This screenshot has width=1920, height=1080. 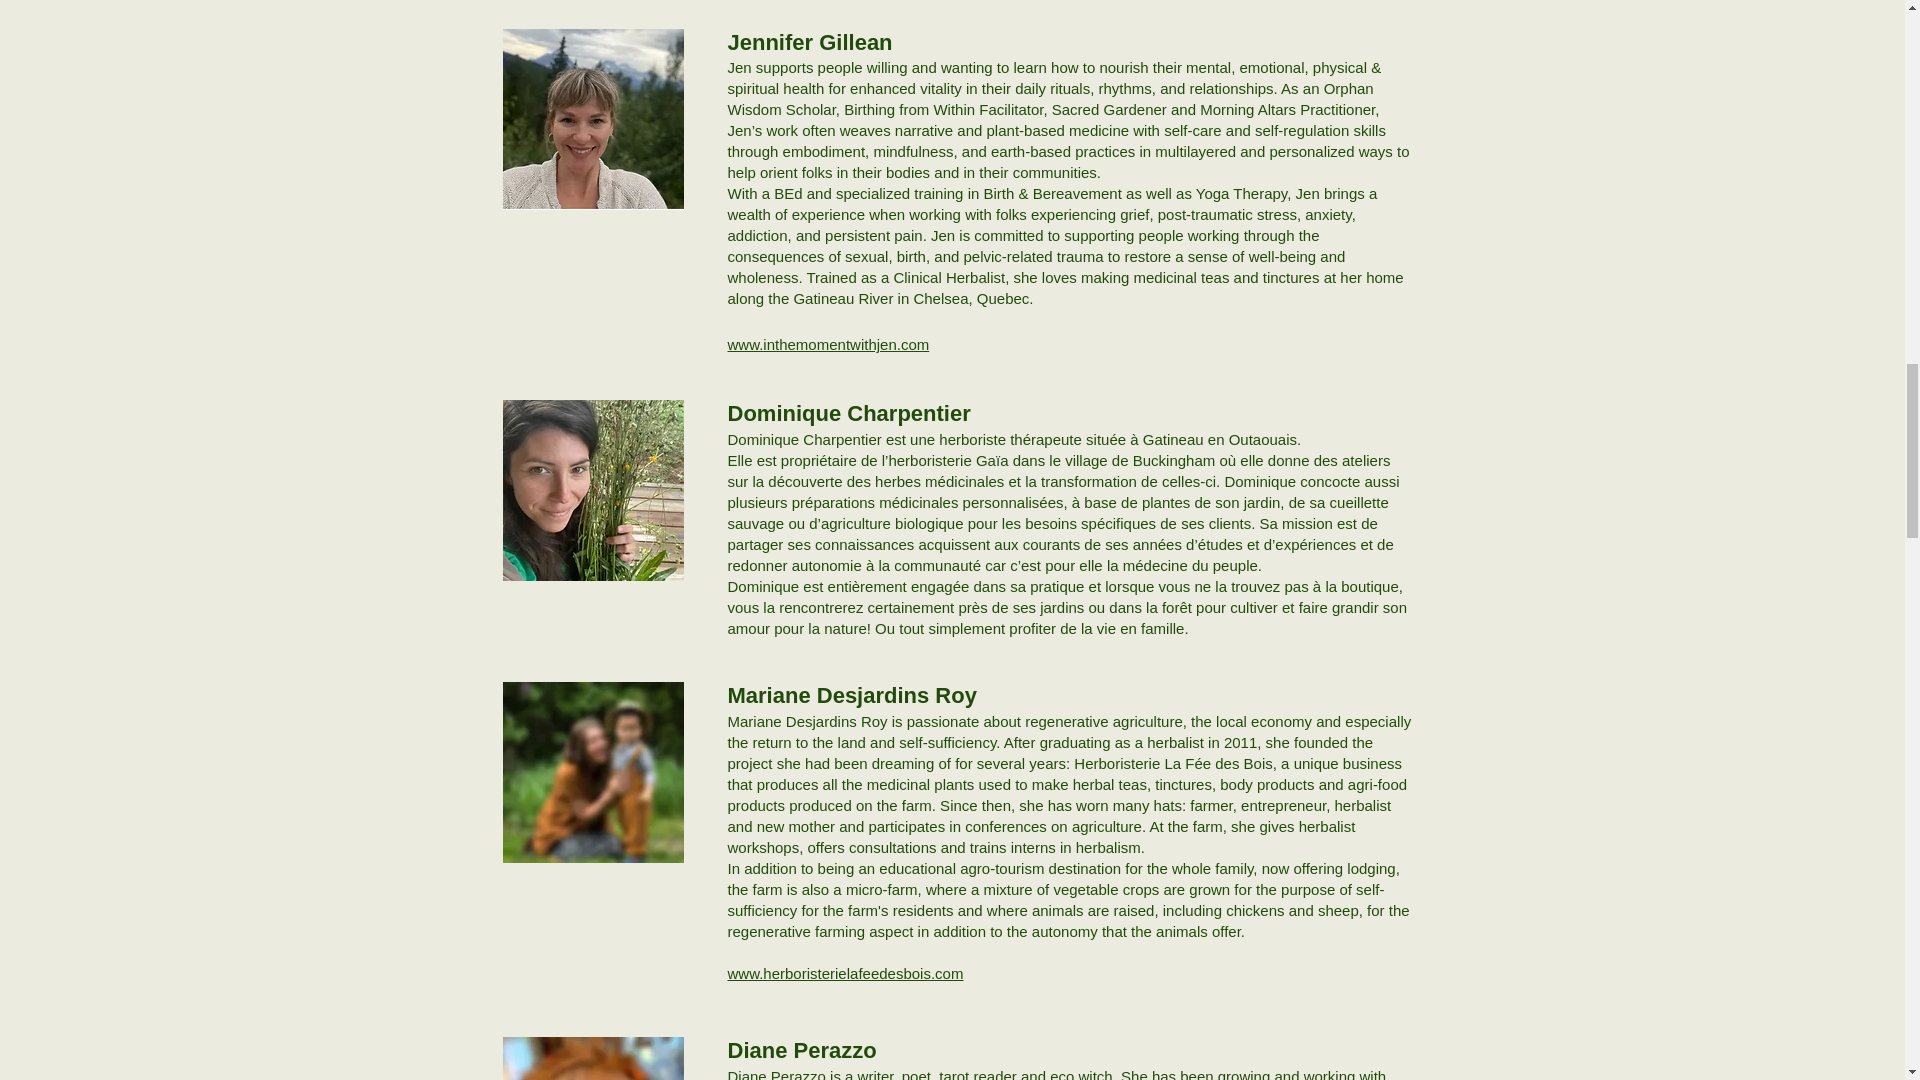 I want to click on Abrah-portrait-2.jpeg, so click(x=592, y=119).